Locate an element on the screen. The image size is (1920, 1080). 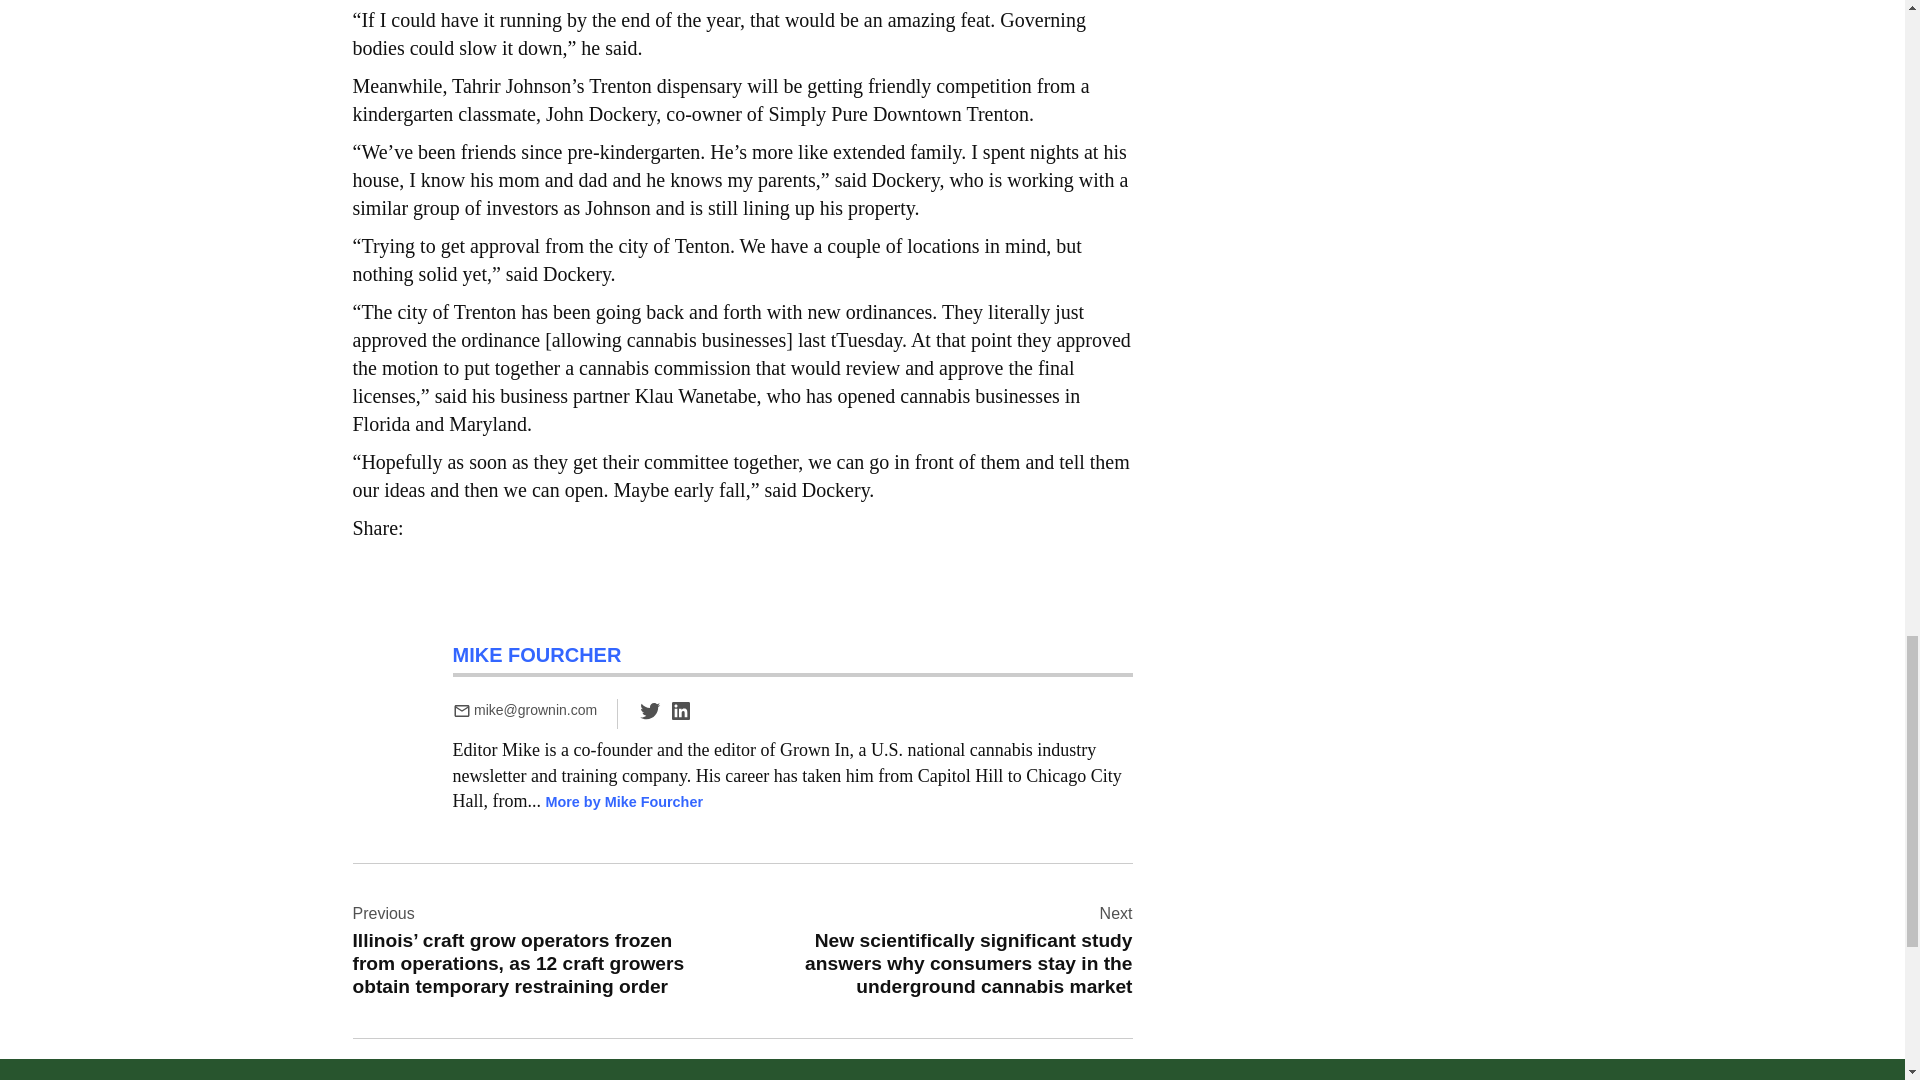
More by Mike Fourcher is located at coordinates (624, 802).